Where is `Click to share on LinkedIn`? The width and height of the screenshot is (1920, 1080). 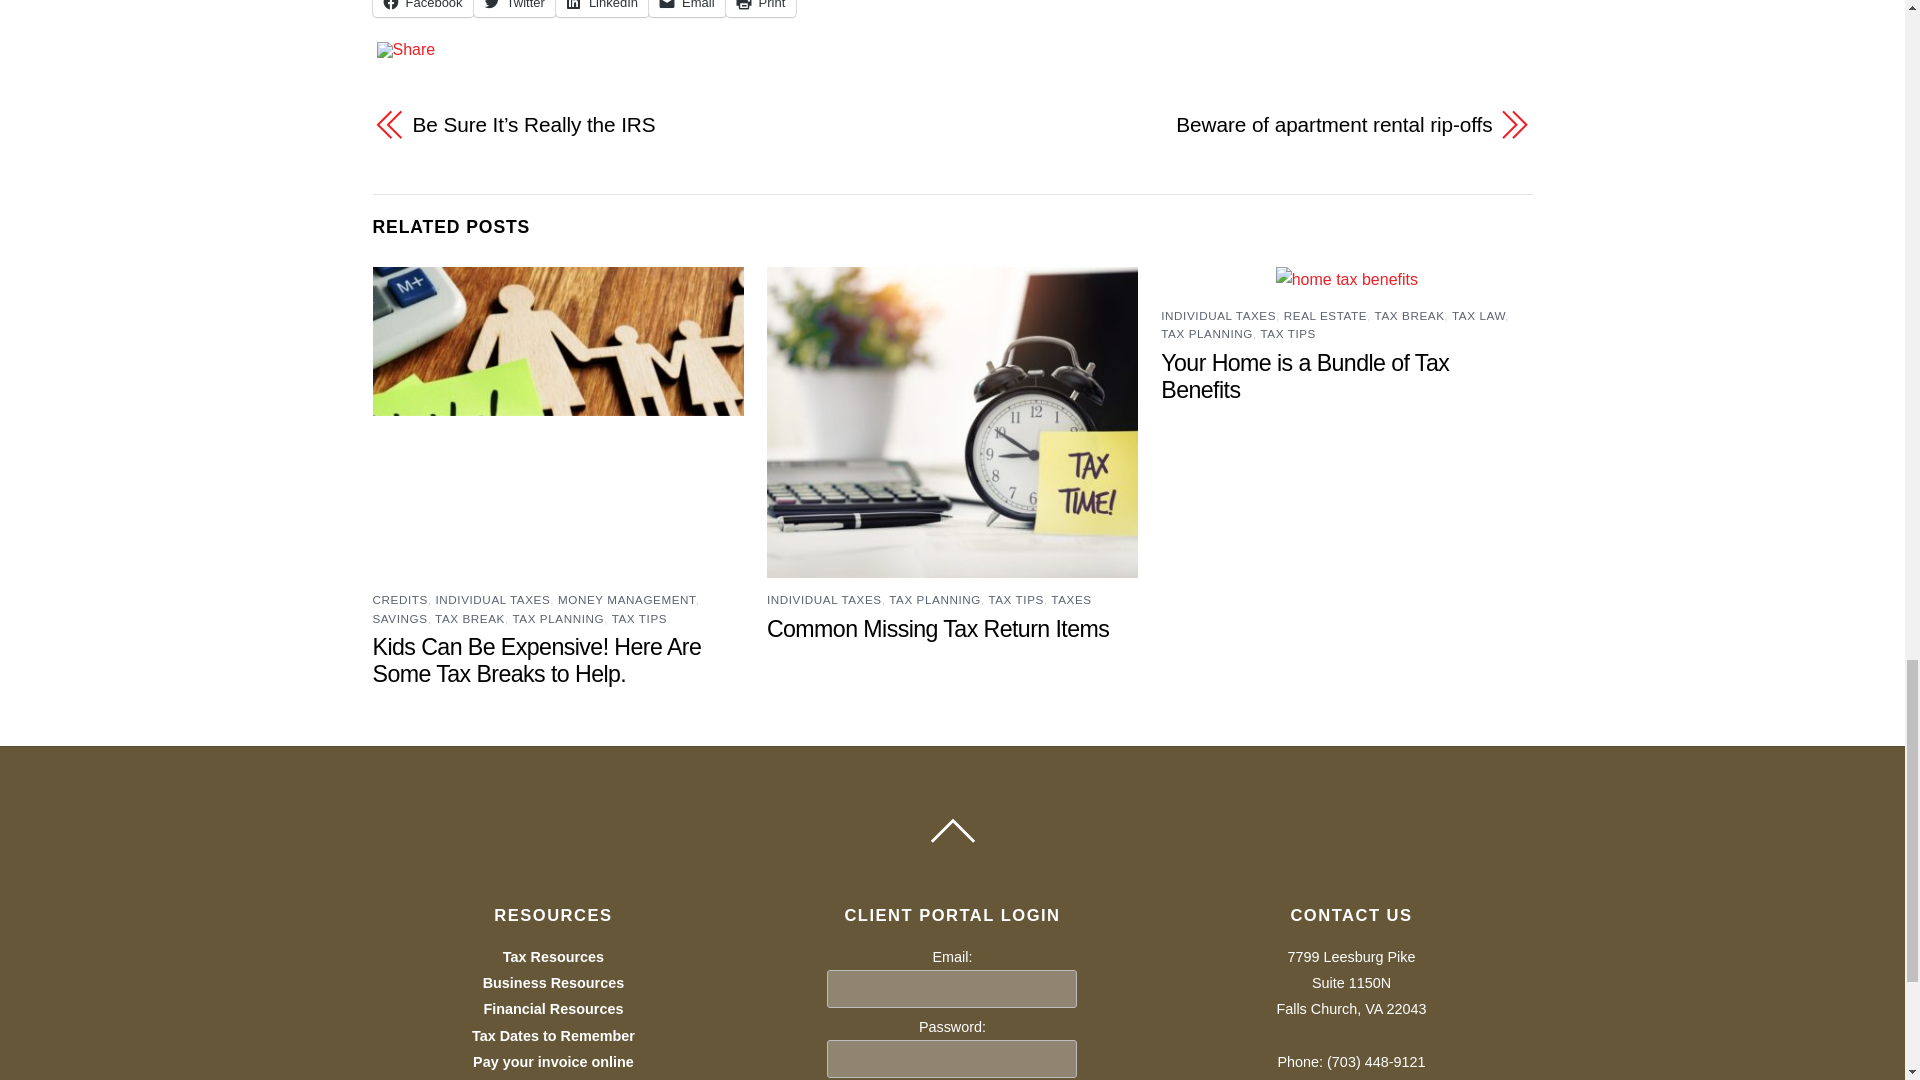
Click to share on LinkedIn is located at coordinates (602, 8).